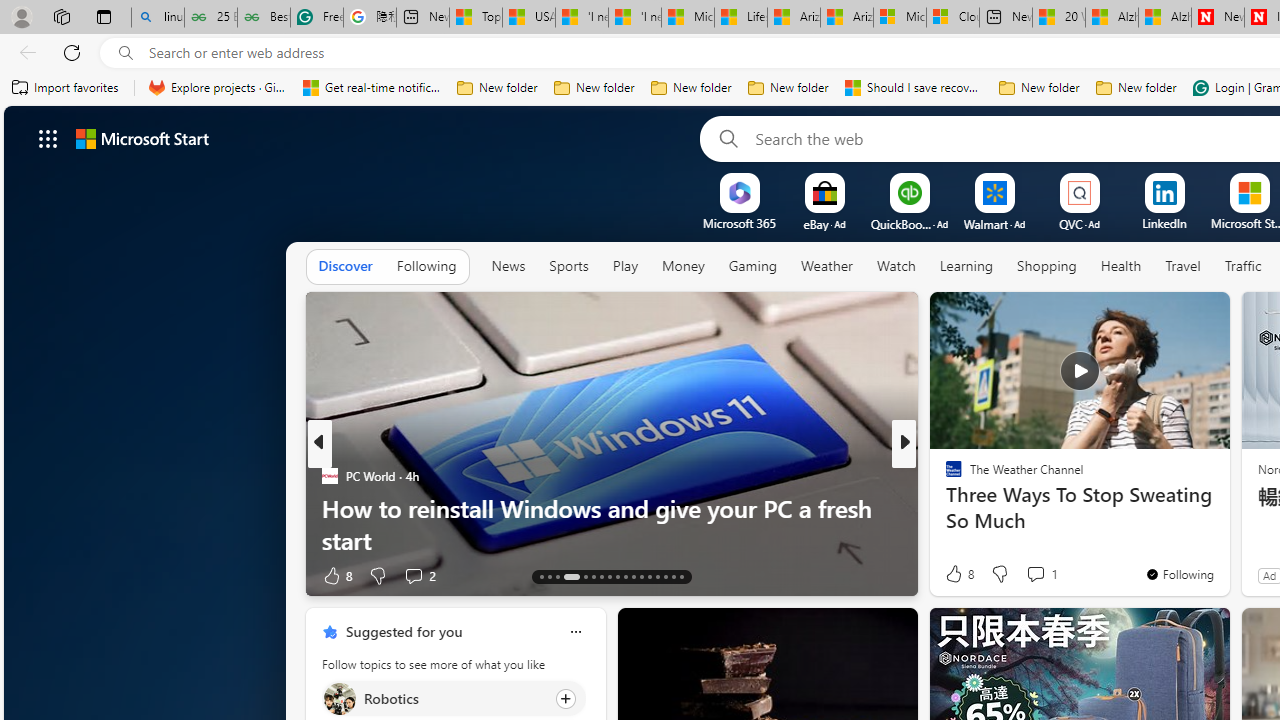 This screenshot has height=720, width=1280. Describe the element at coordinates (966, 267) in the screenshot. I see `Learning` at that location.